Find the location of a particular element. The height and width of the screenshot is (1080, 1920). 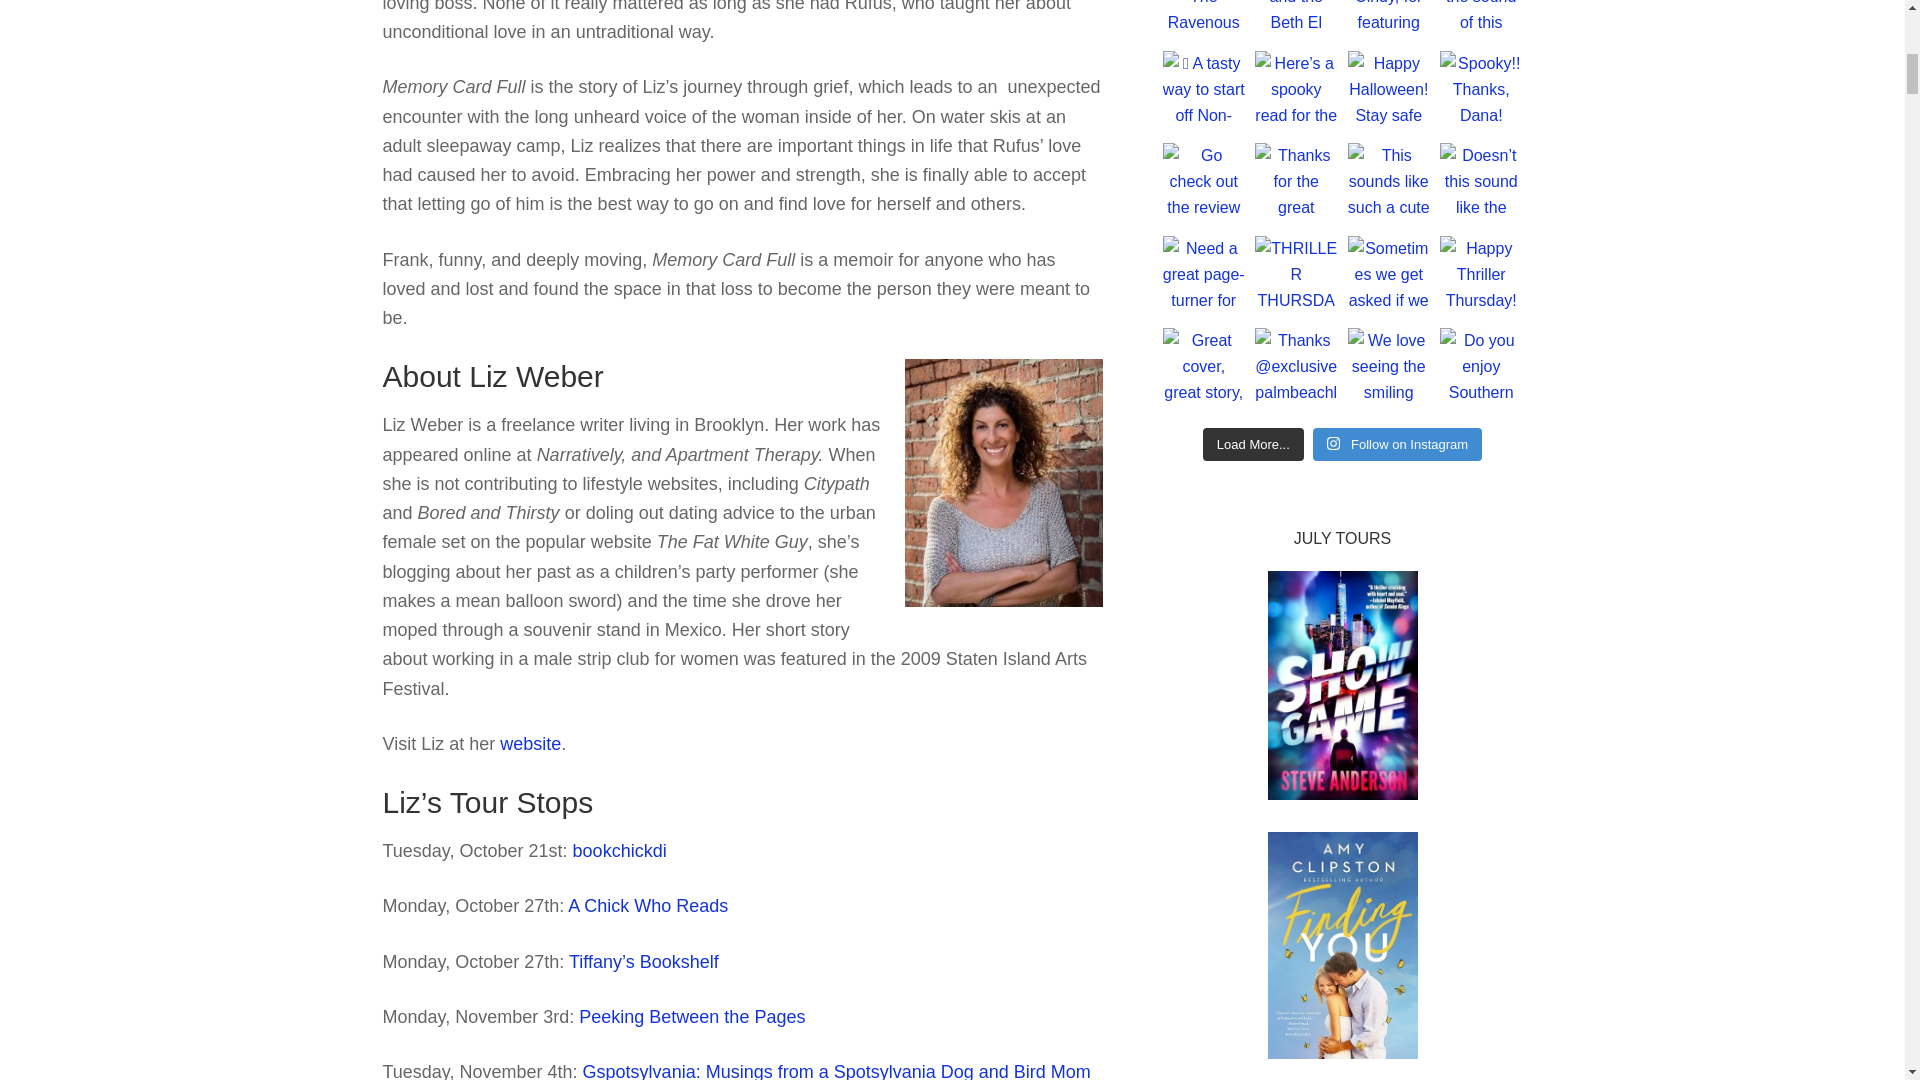

bookchickdi is located at coordinates (619, 850).